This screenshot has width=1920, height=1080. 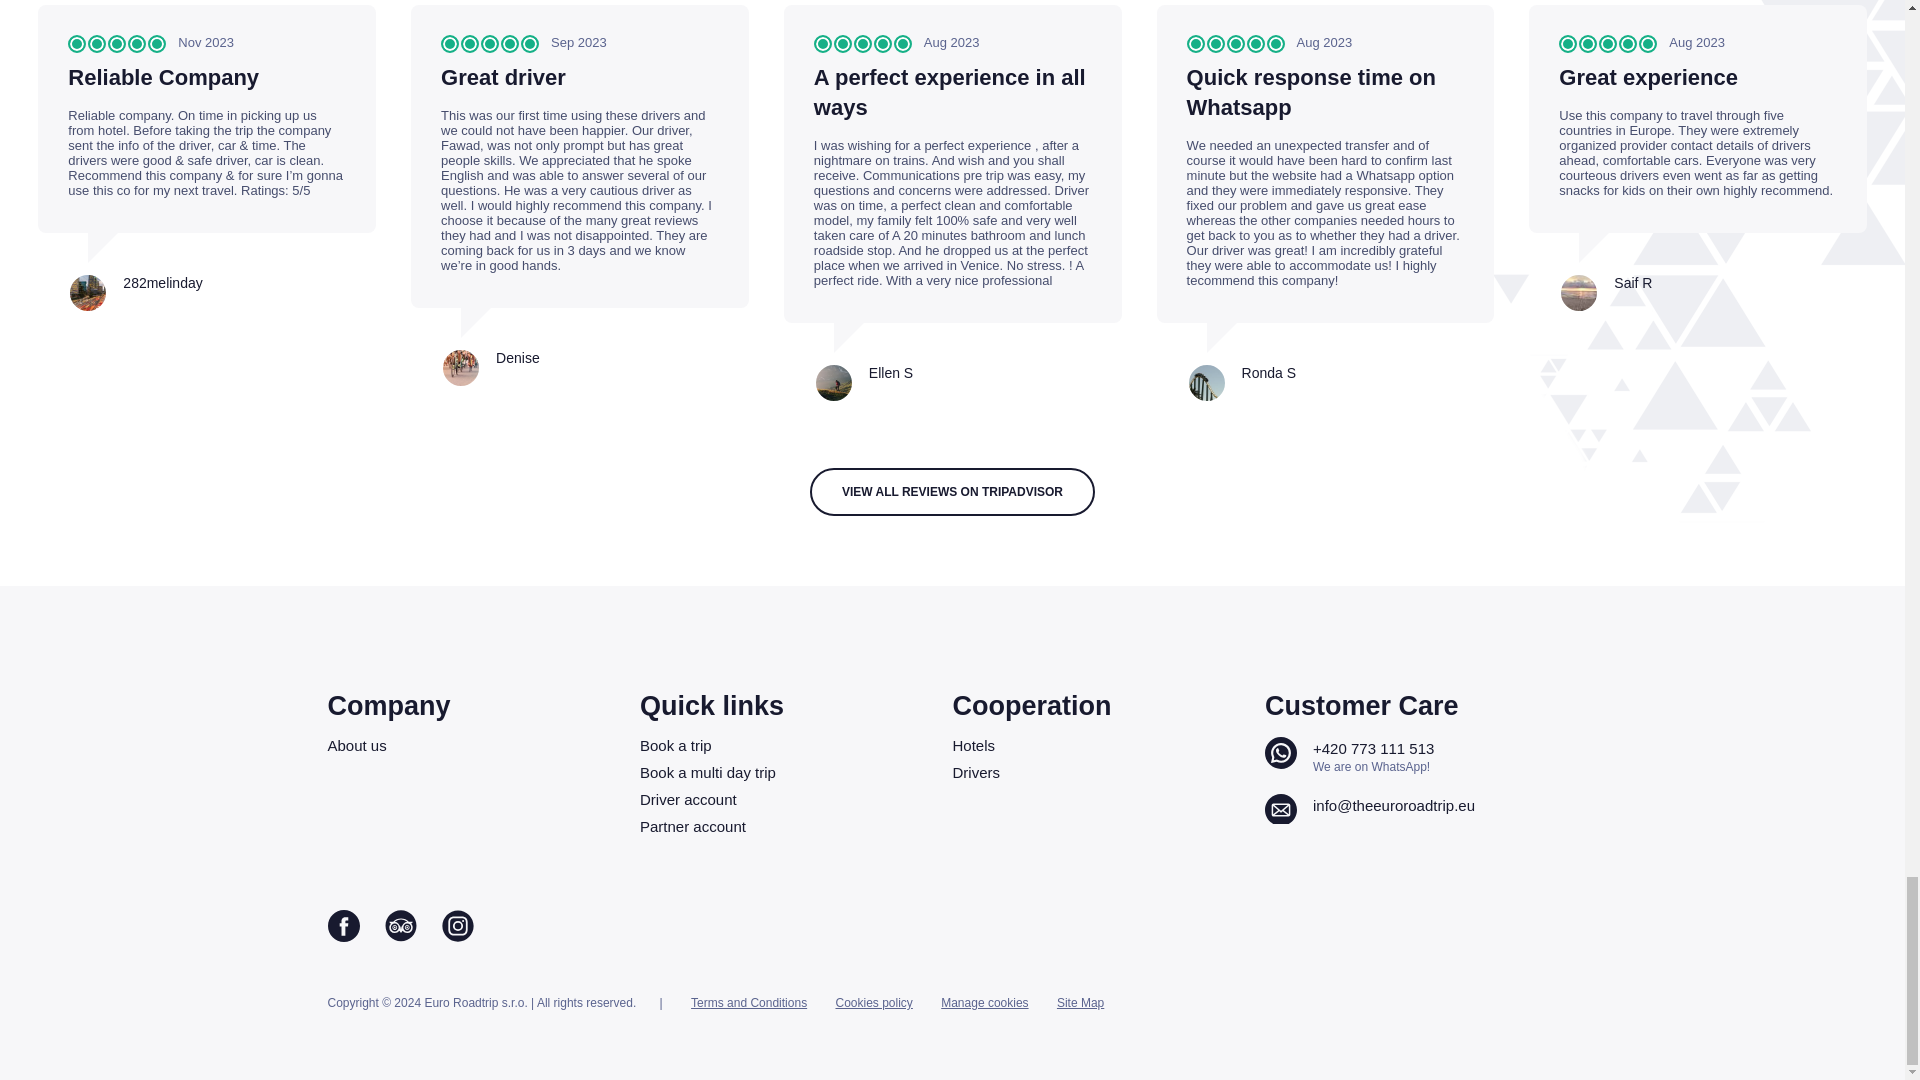 What do you see at coordinates (344, 928) in the screenshot?
I see `Our Facebook` at bounding box center [344, 928].